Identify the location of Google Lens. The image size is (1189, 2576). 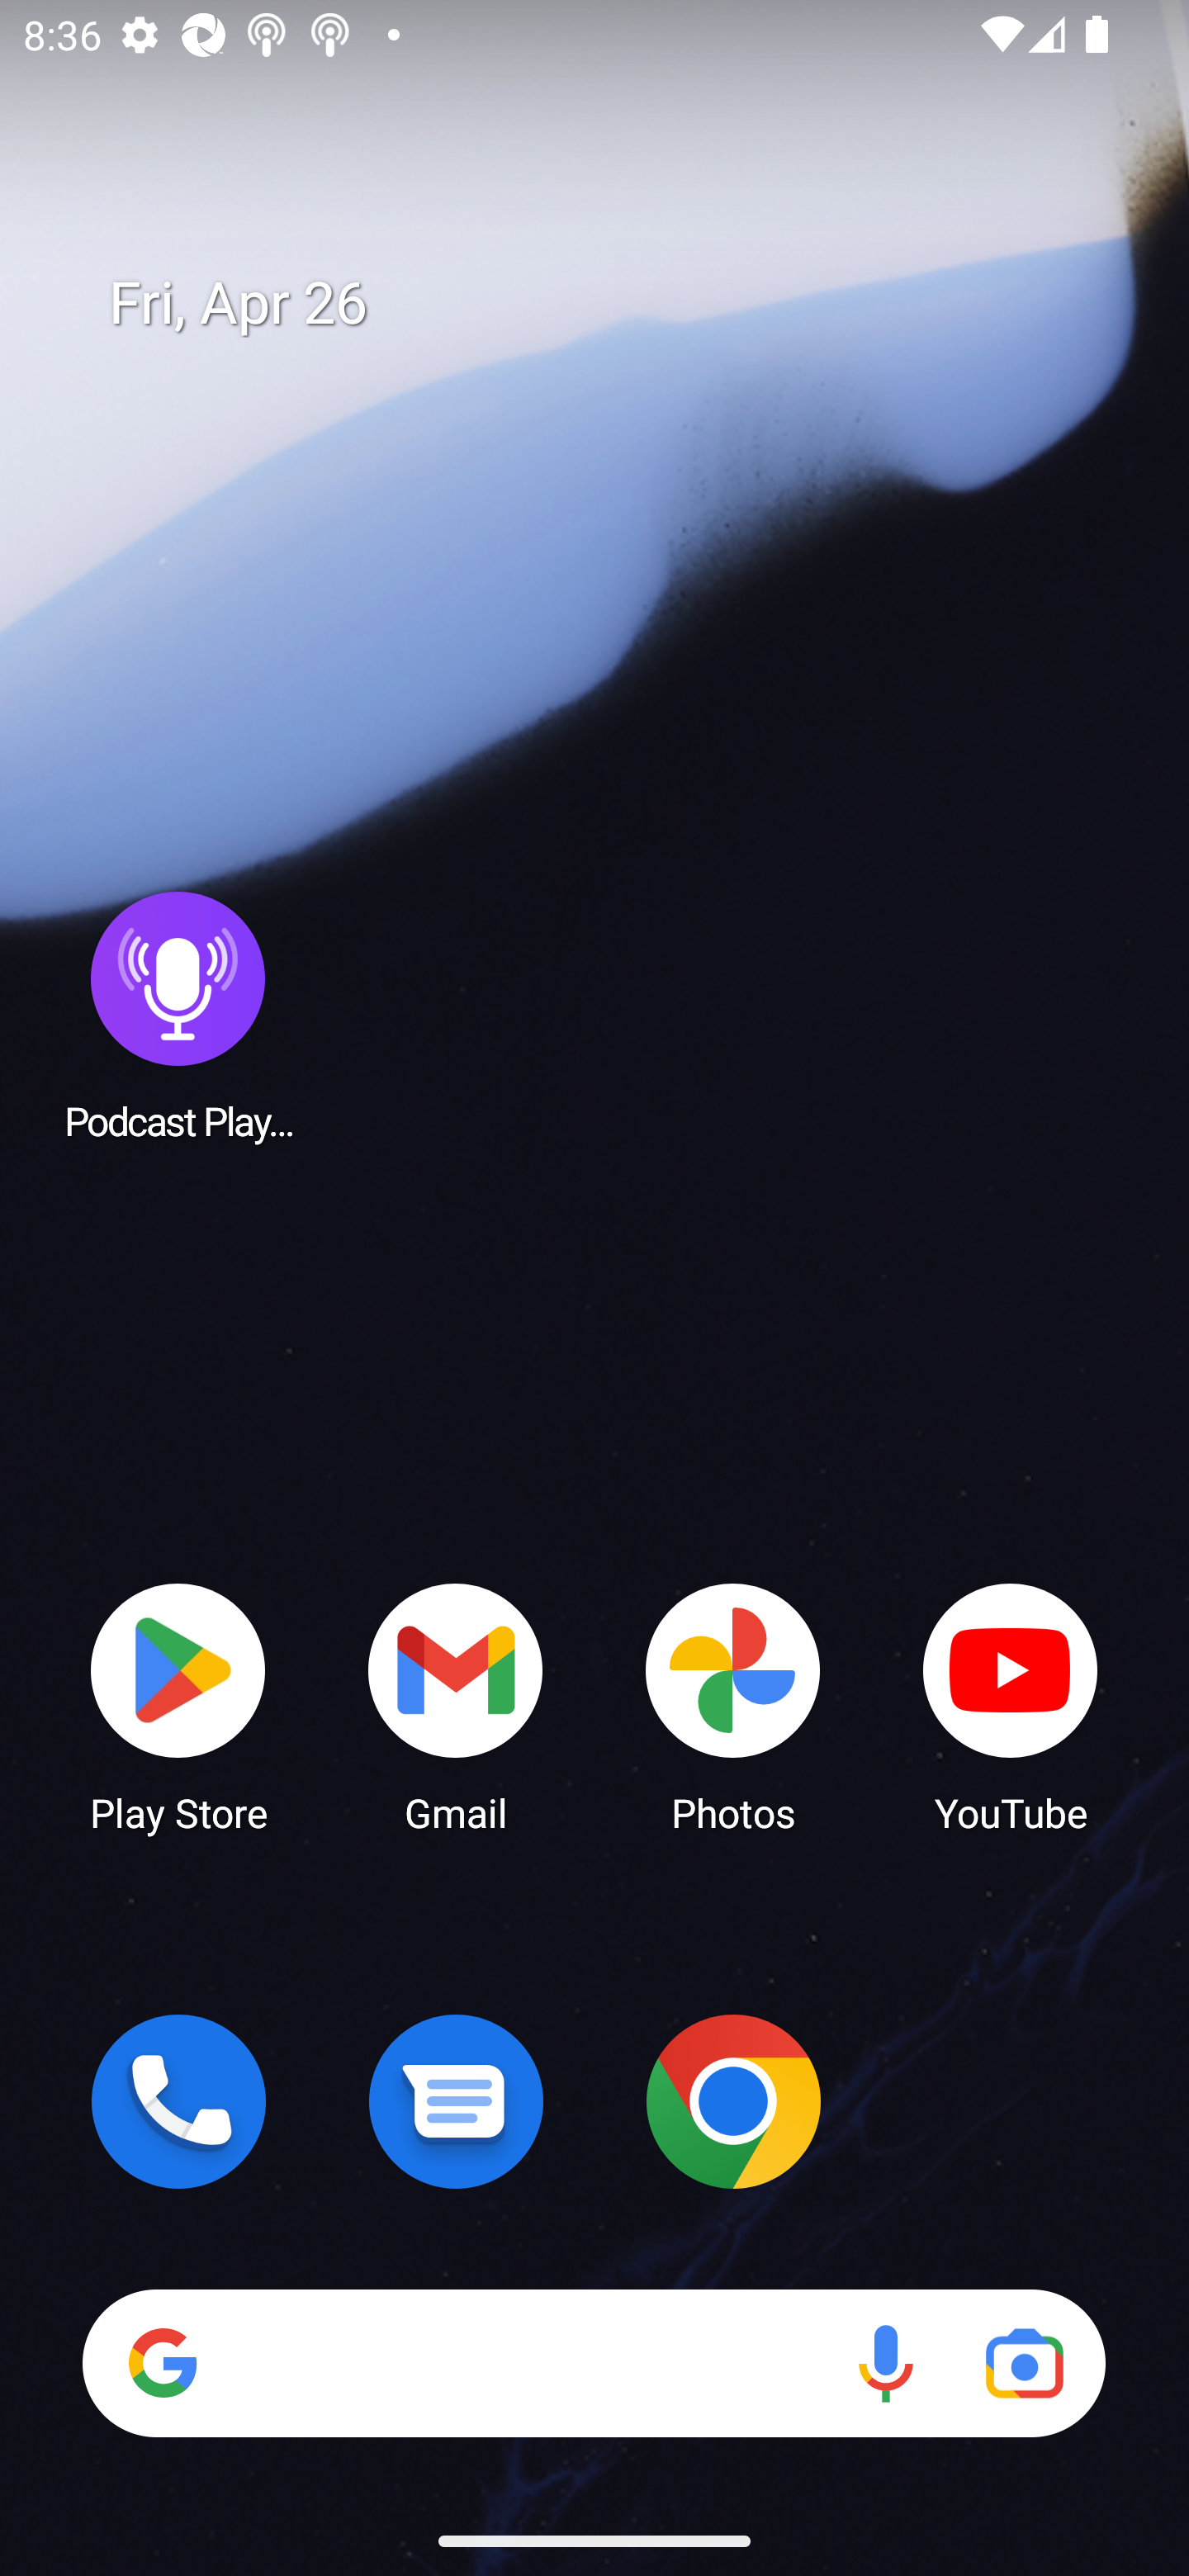
(1024, 2363).